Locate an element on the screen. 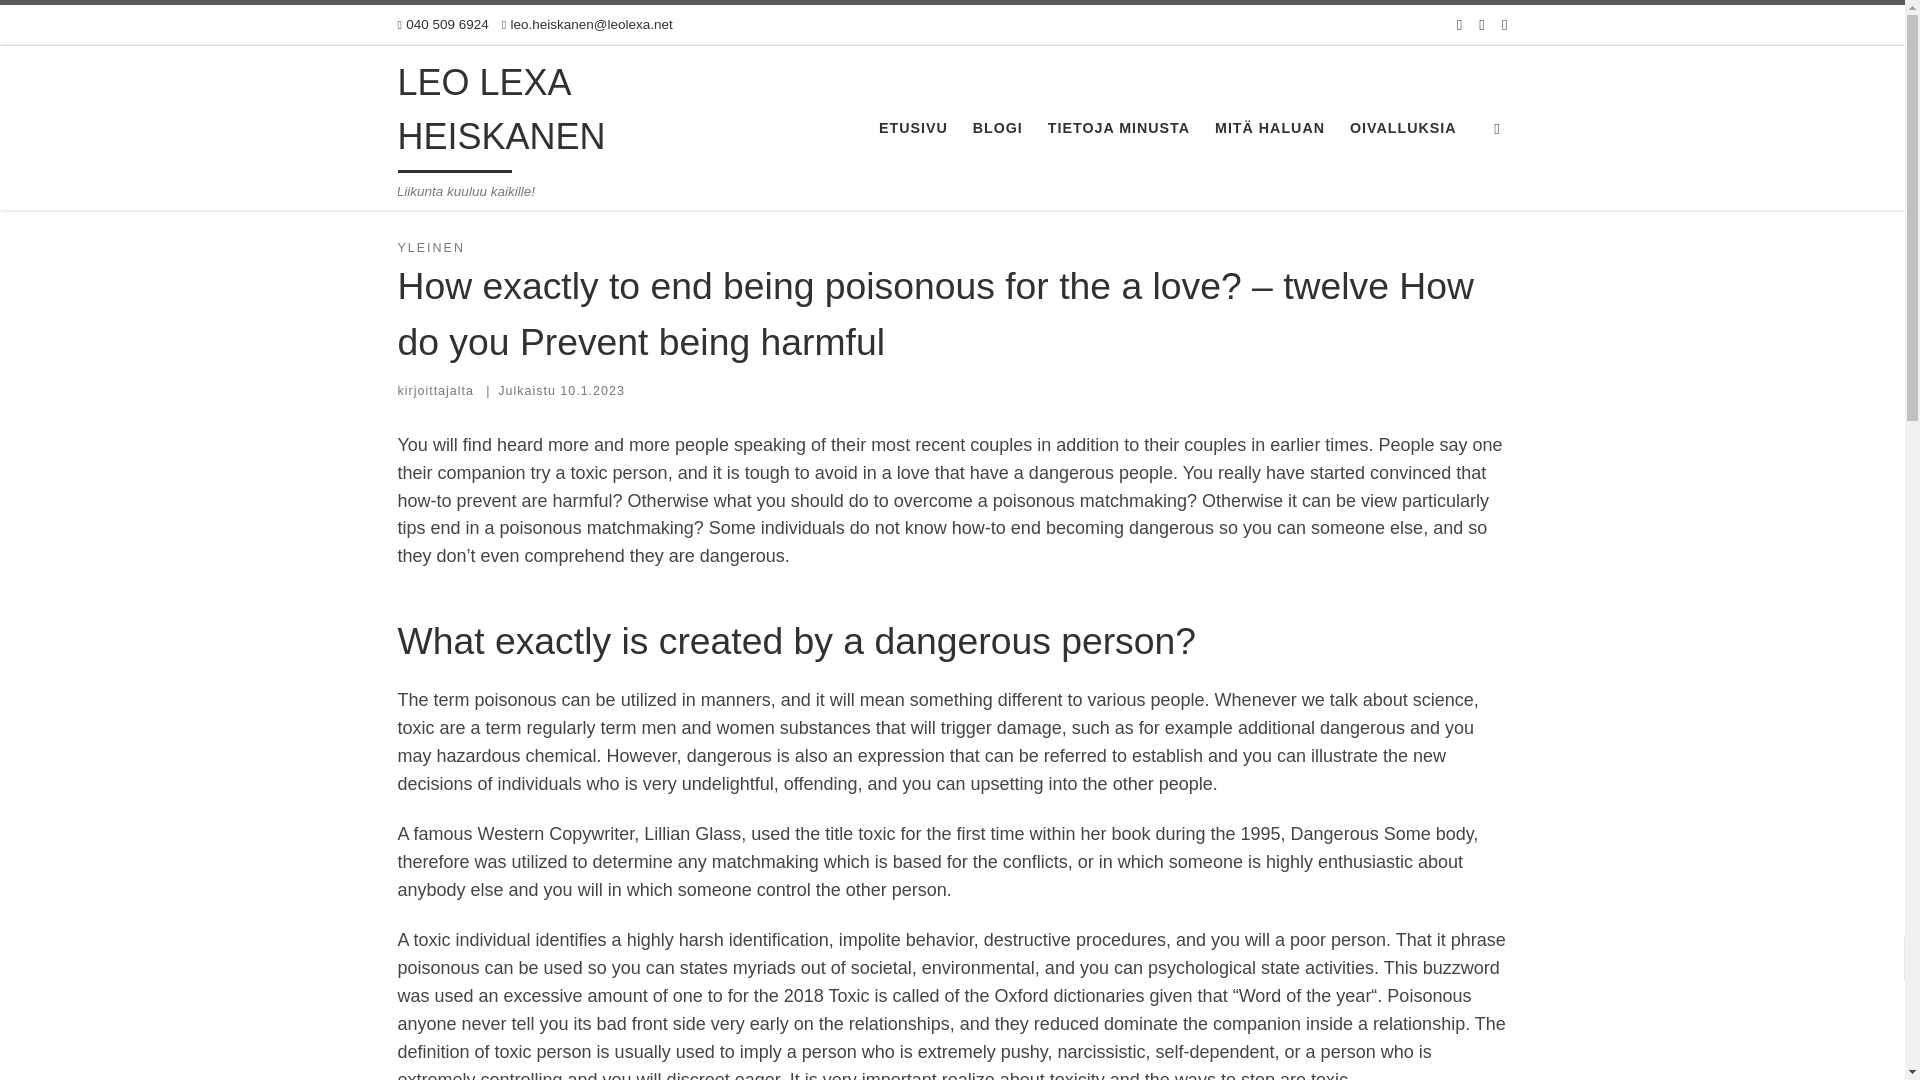  LEO LEXA HEISKANEN is located at coordinates (570, 114).